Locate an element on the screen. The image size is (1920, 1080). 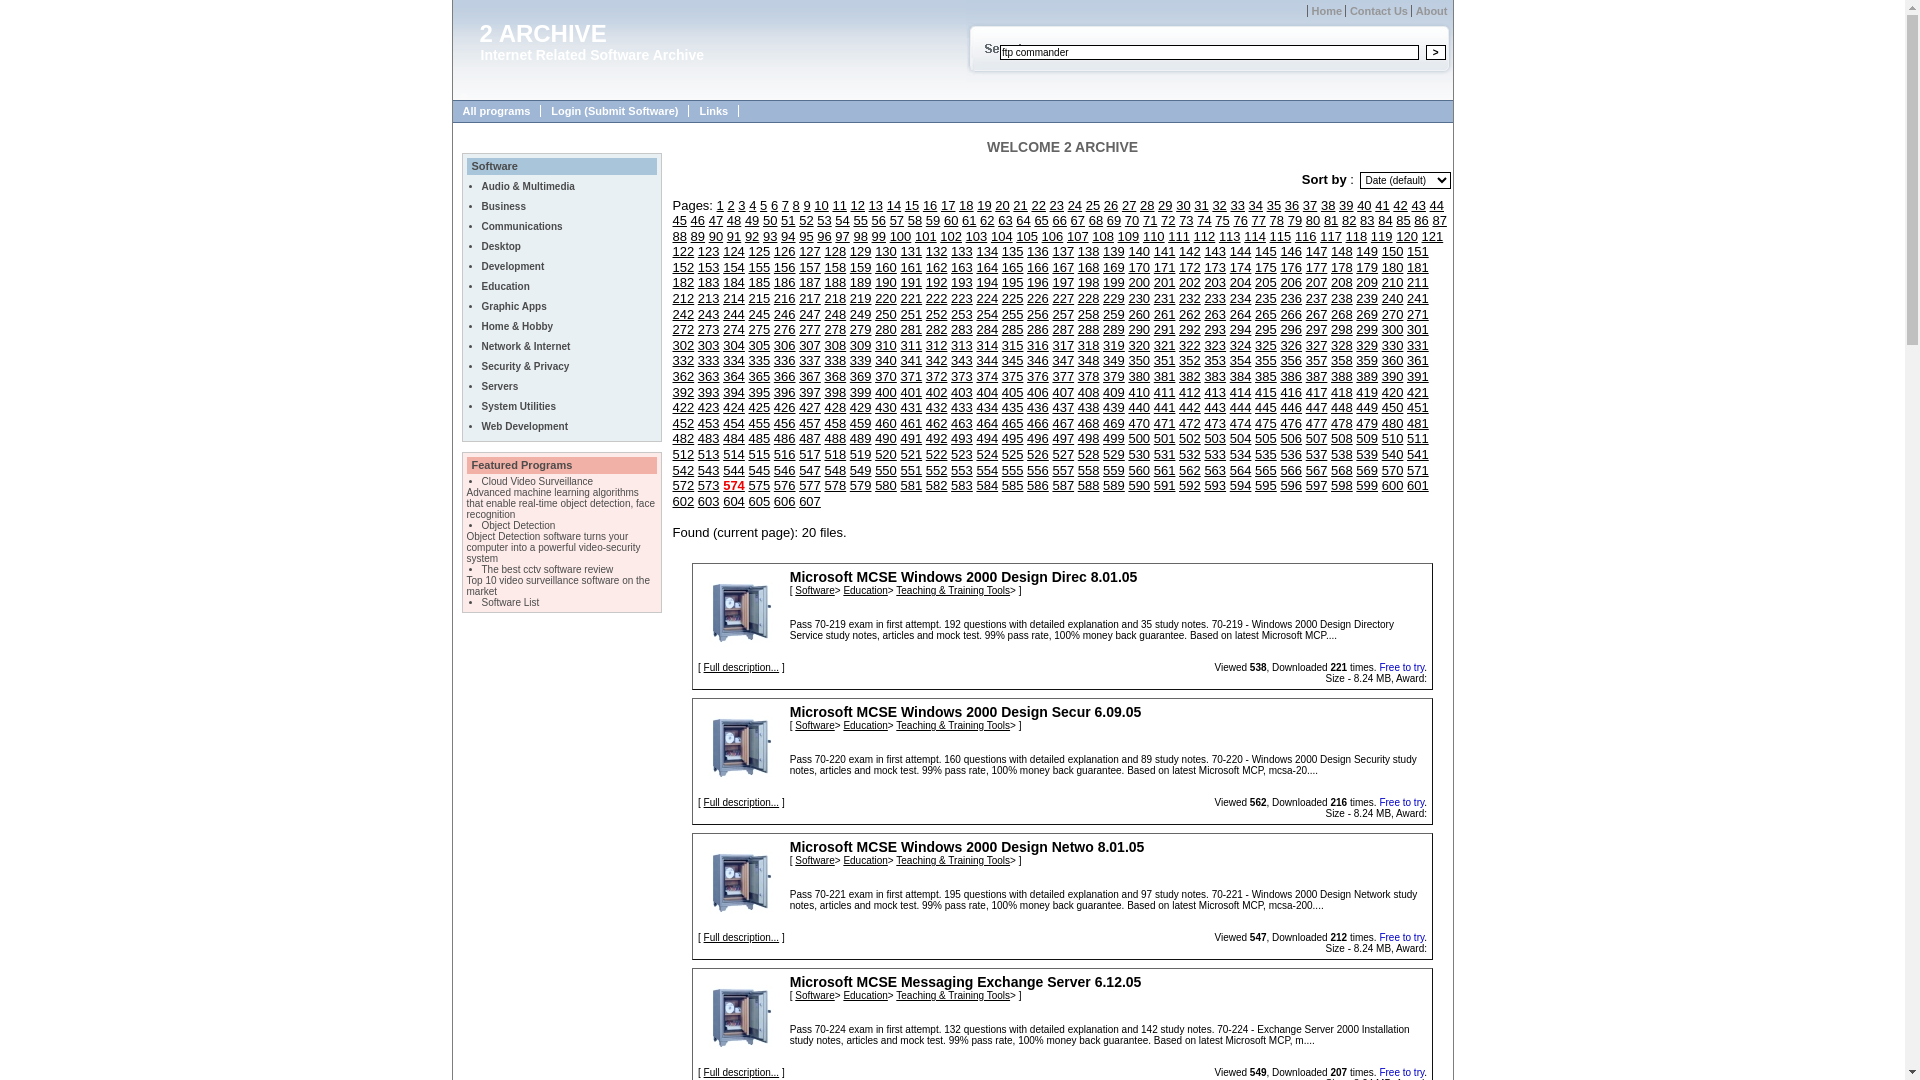
527 is located at coordinates (1063, 454).